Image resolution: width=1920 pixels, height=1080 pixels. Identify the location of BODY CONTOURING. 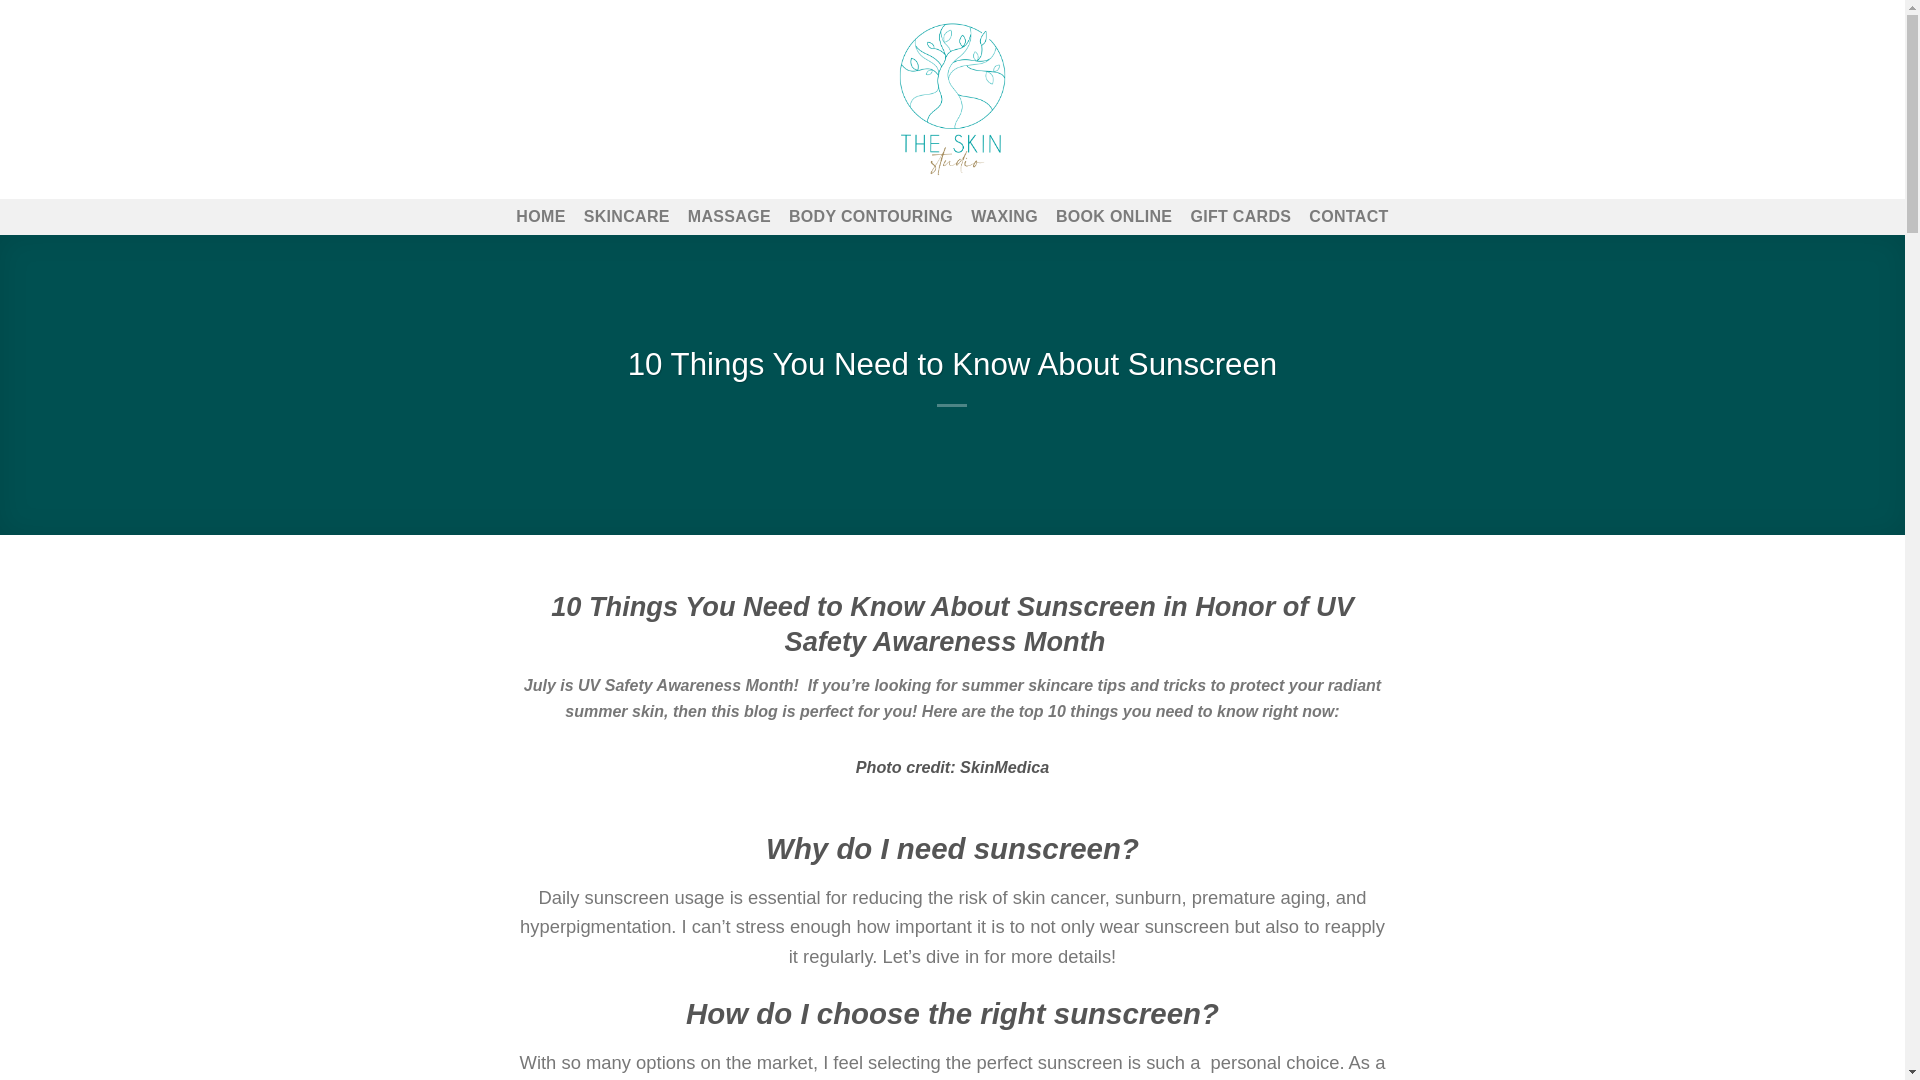
(870, 216).